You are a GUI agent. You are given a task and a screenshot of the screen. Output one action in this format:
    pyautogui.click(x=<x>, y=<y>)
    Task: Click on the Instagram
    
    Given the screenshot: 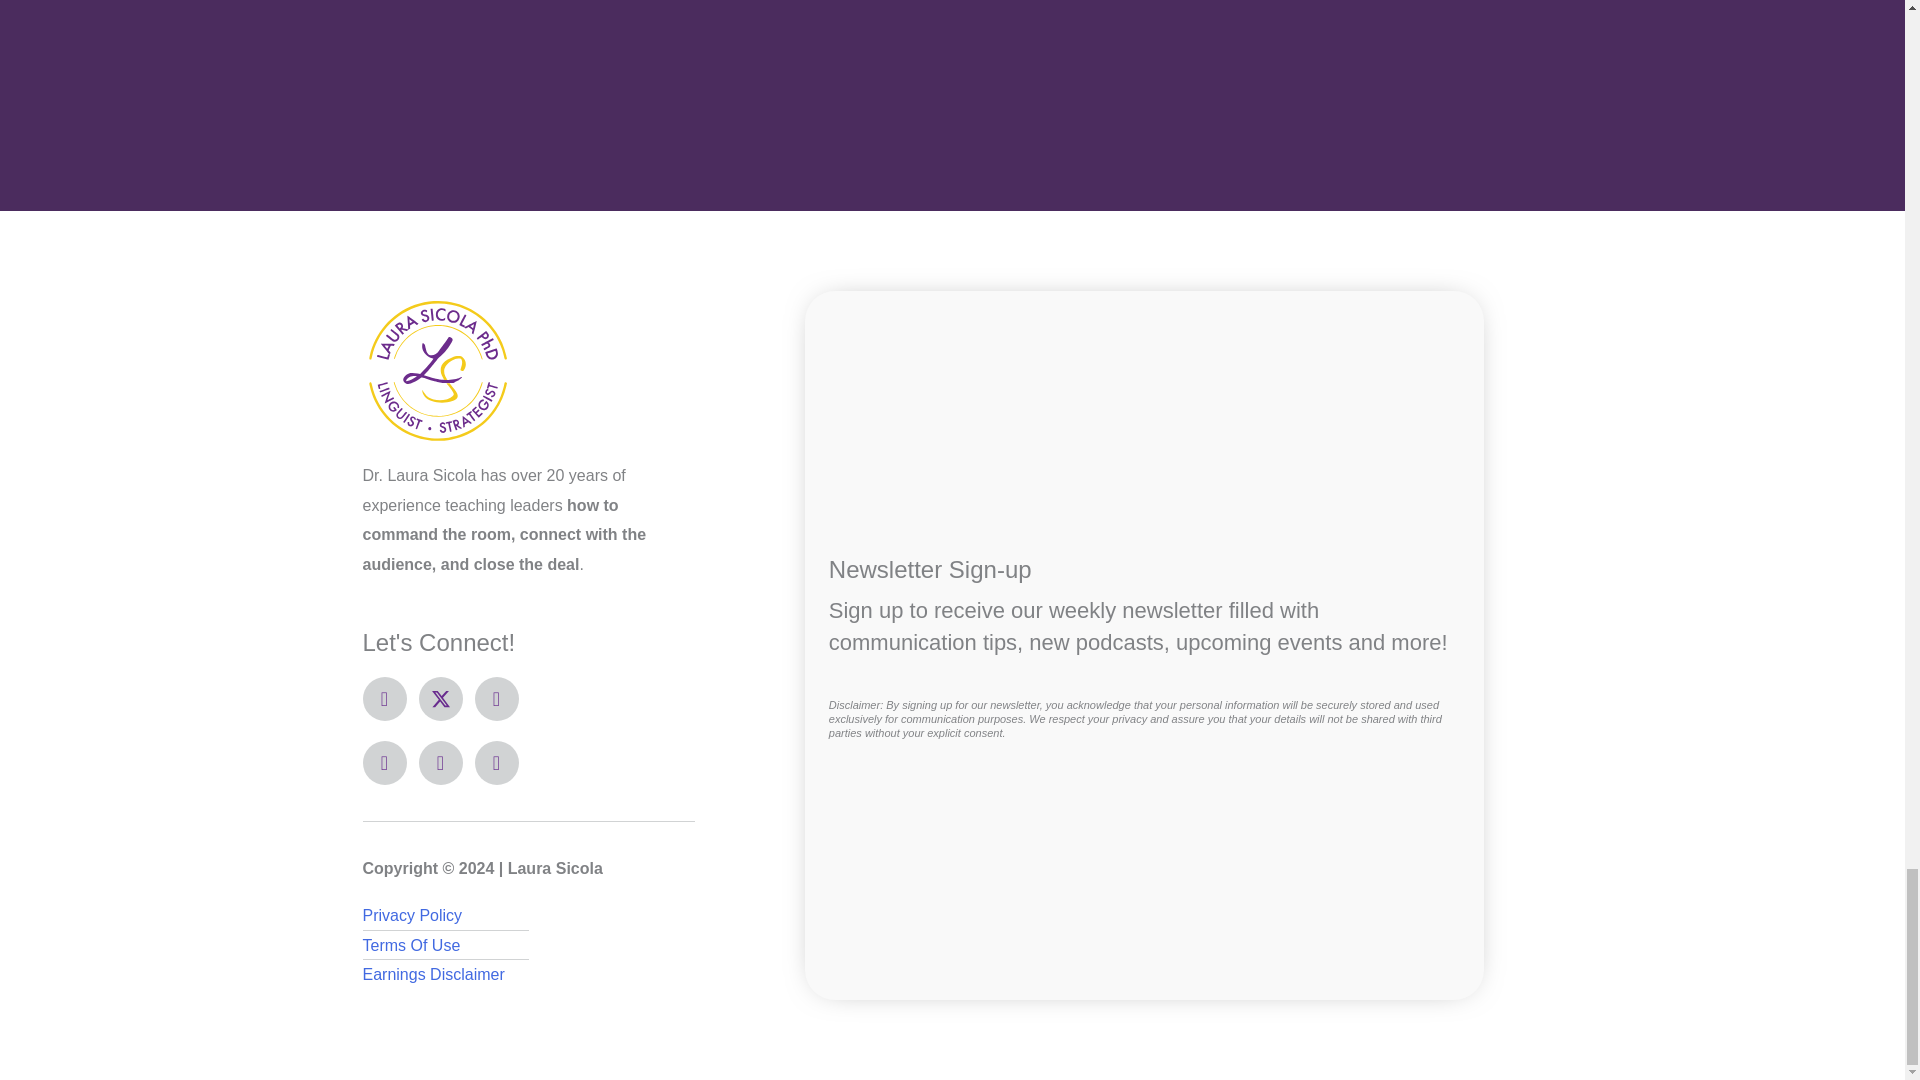 What is the action you would take?
    pyautogui.click(x=496, y=699)
    